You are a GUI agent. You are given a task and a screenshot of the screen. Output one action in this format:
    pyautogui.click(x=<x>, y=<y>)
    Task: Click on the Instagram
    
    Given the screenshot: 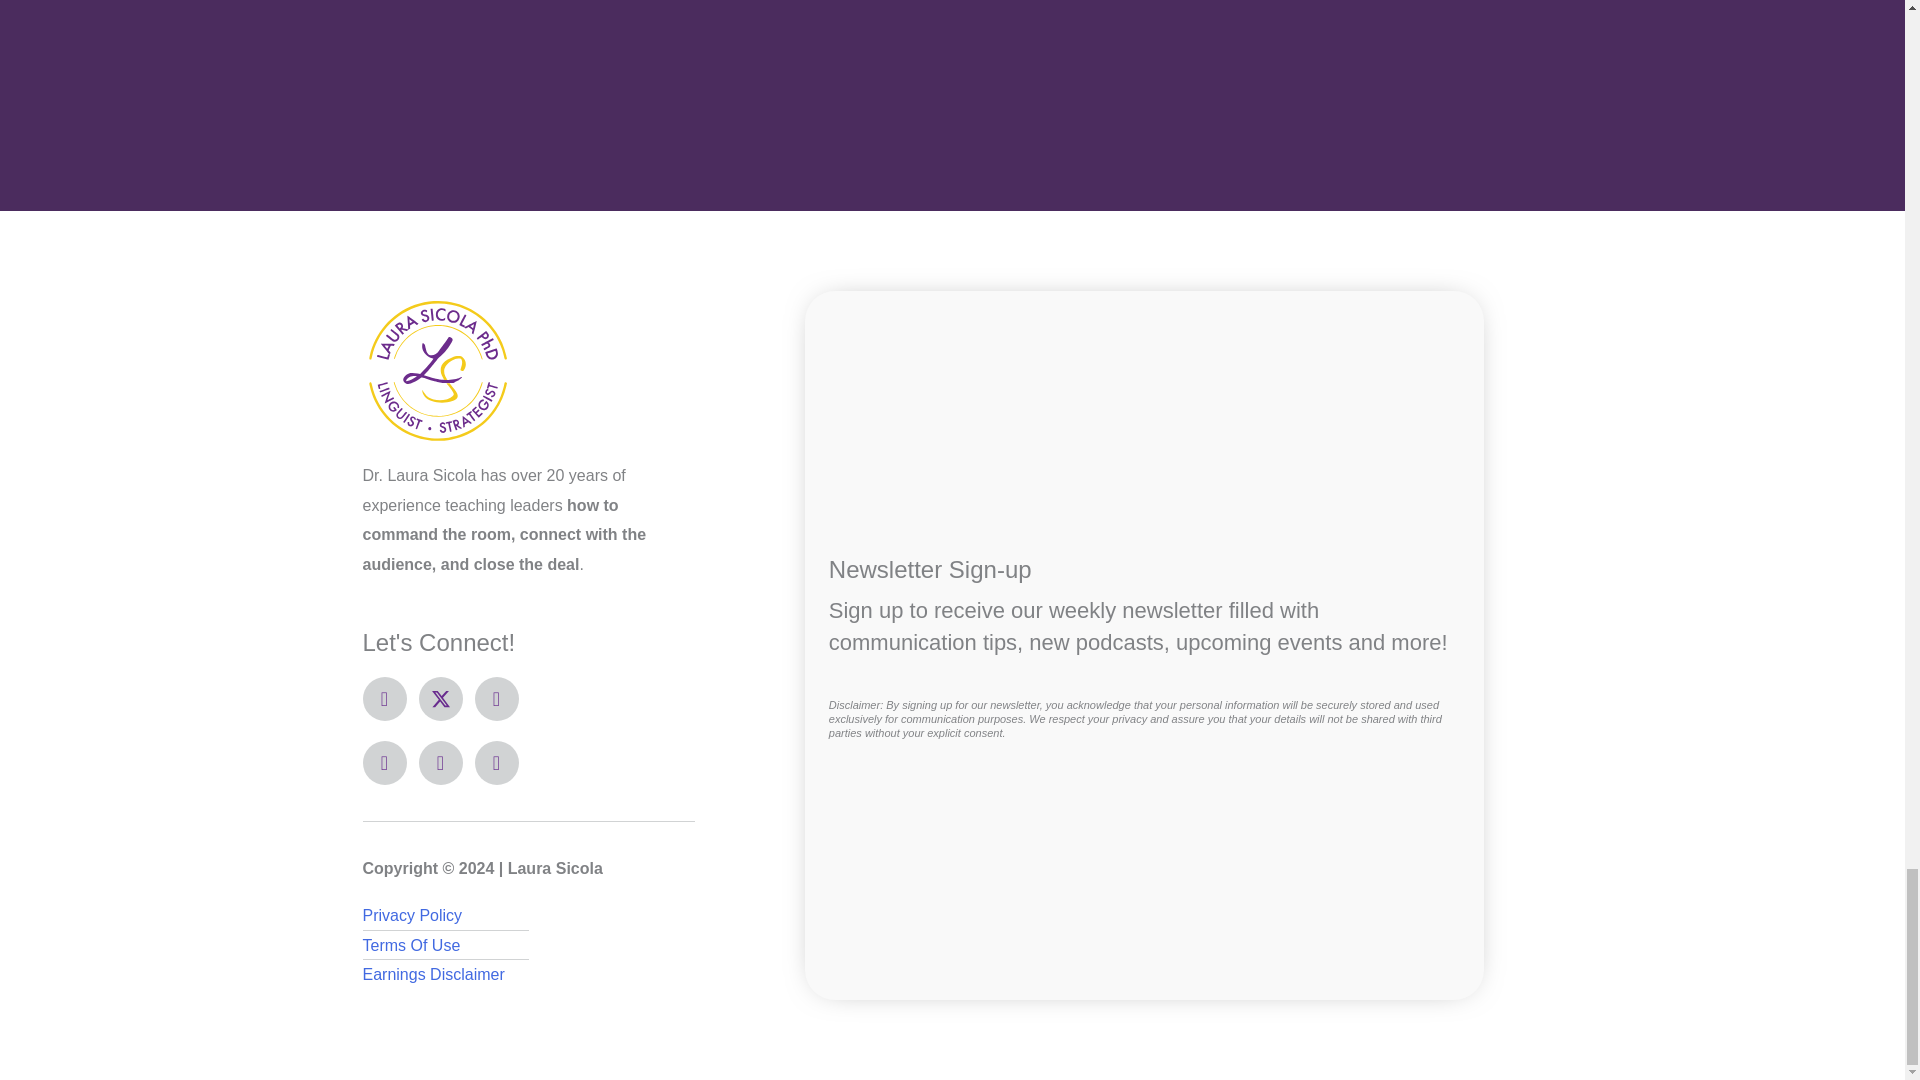 What is the action you would take?
    pyautogui.click(x=496, y=699)
    